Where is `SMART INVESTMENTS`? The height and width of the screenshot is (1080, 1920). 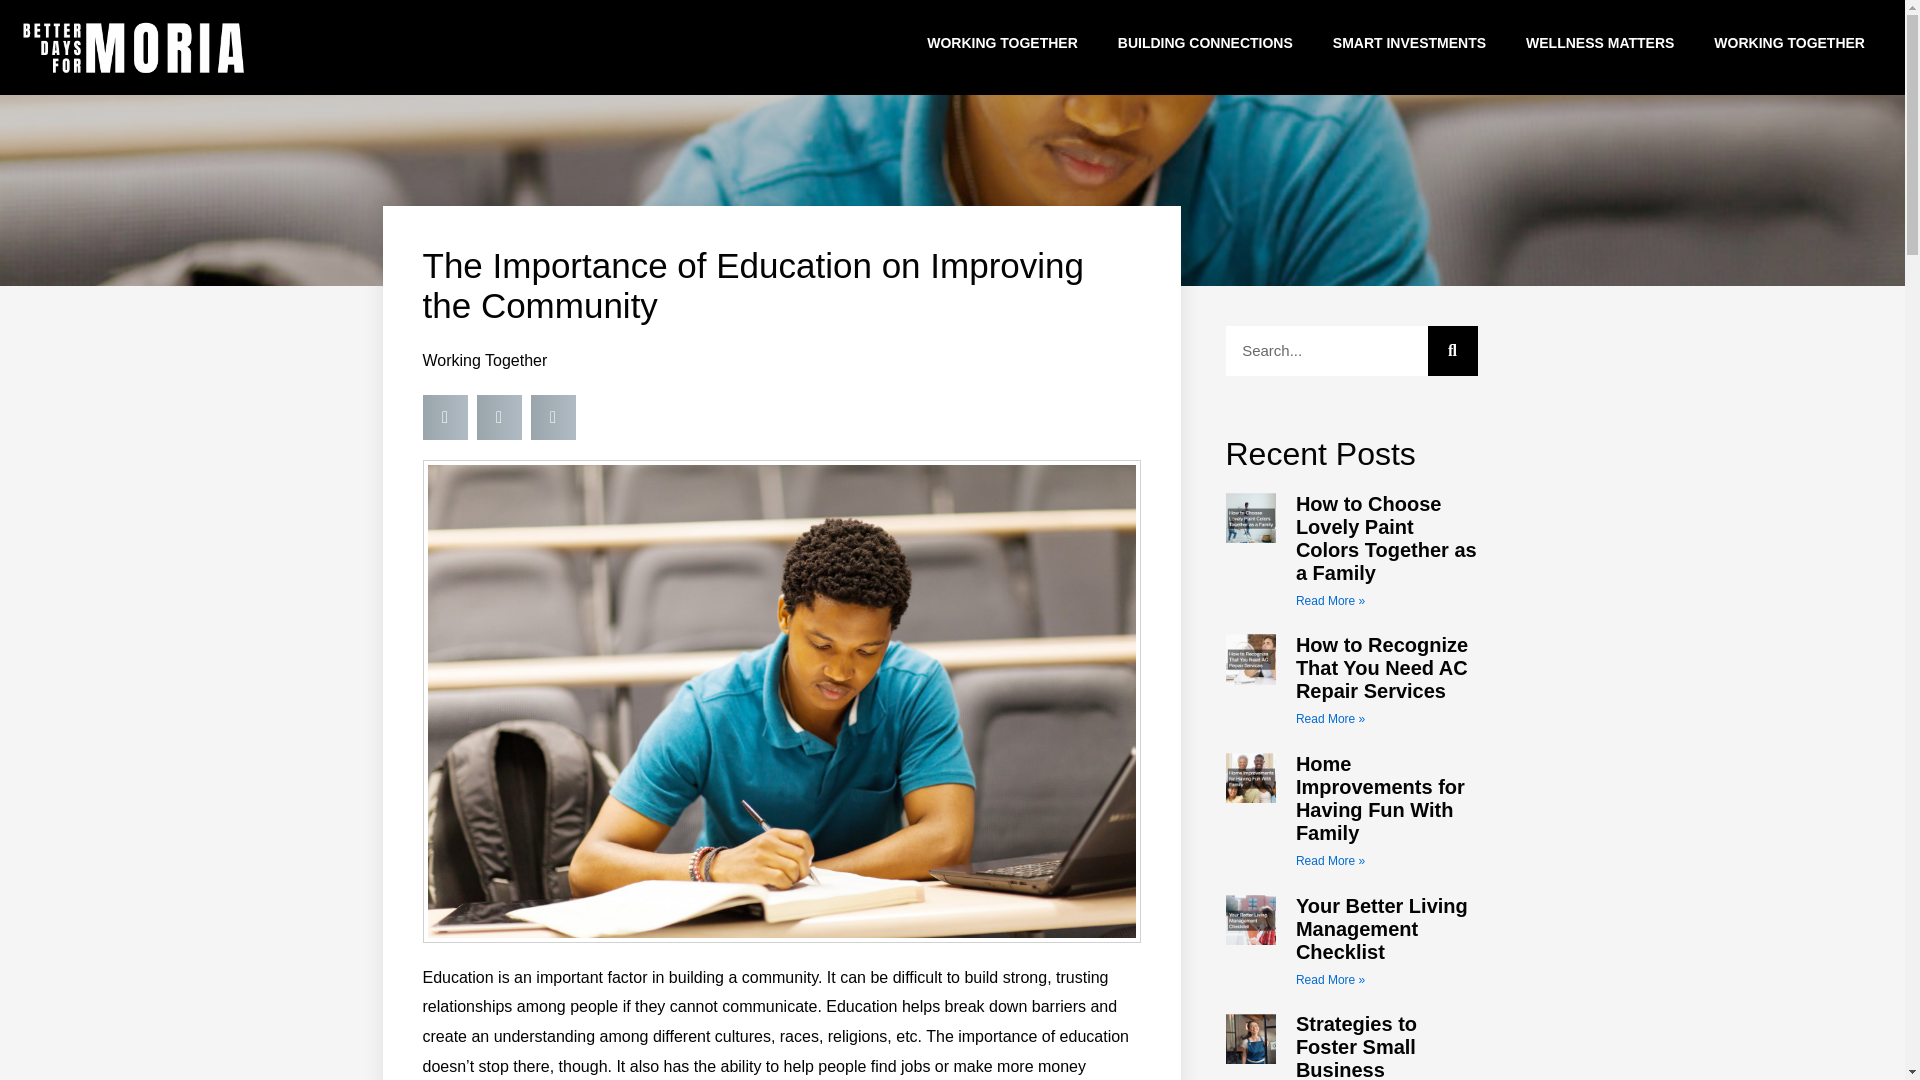
SMART INVESTMENTS is located at coordinates (1409, 42).